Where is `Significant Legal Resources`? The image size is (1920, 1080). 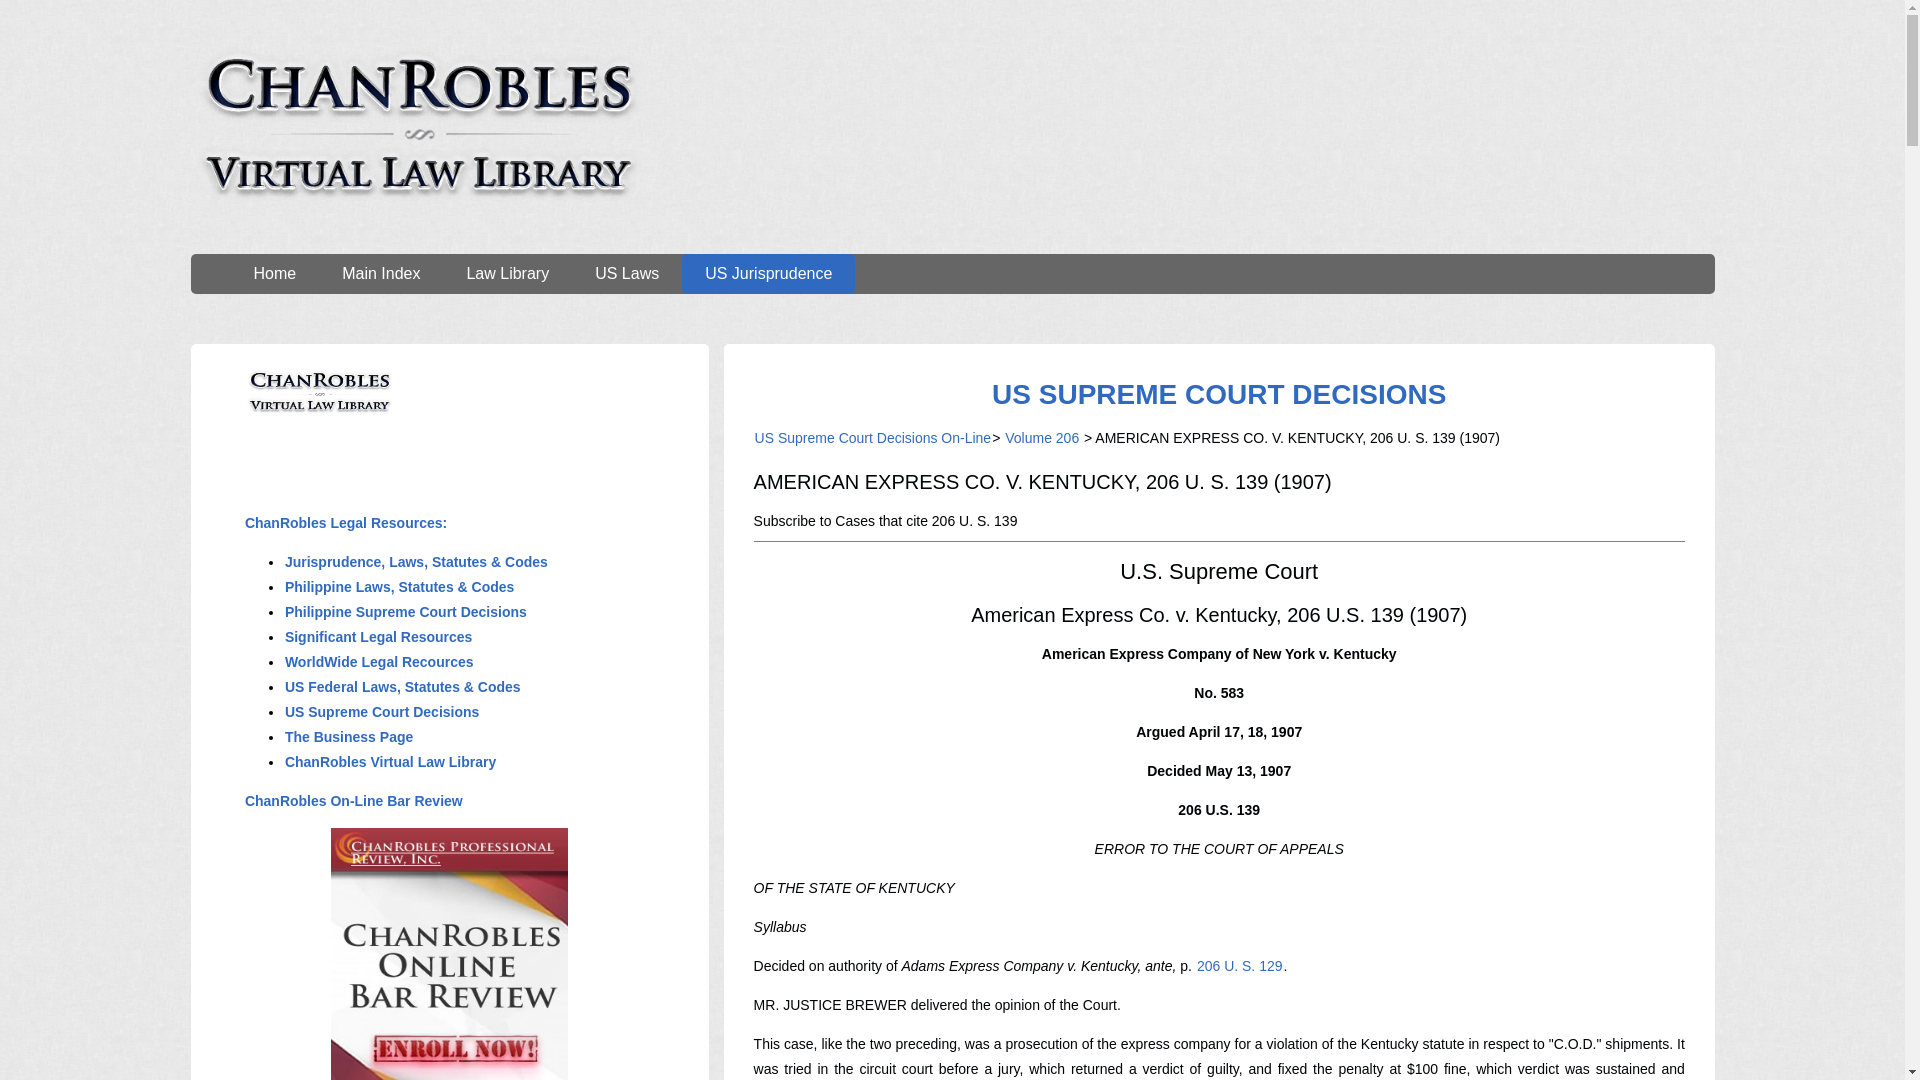
Significant Legal Resources is located at coordinates (379, 636).